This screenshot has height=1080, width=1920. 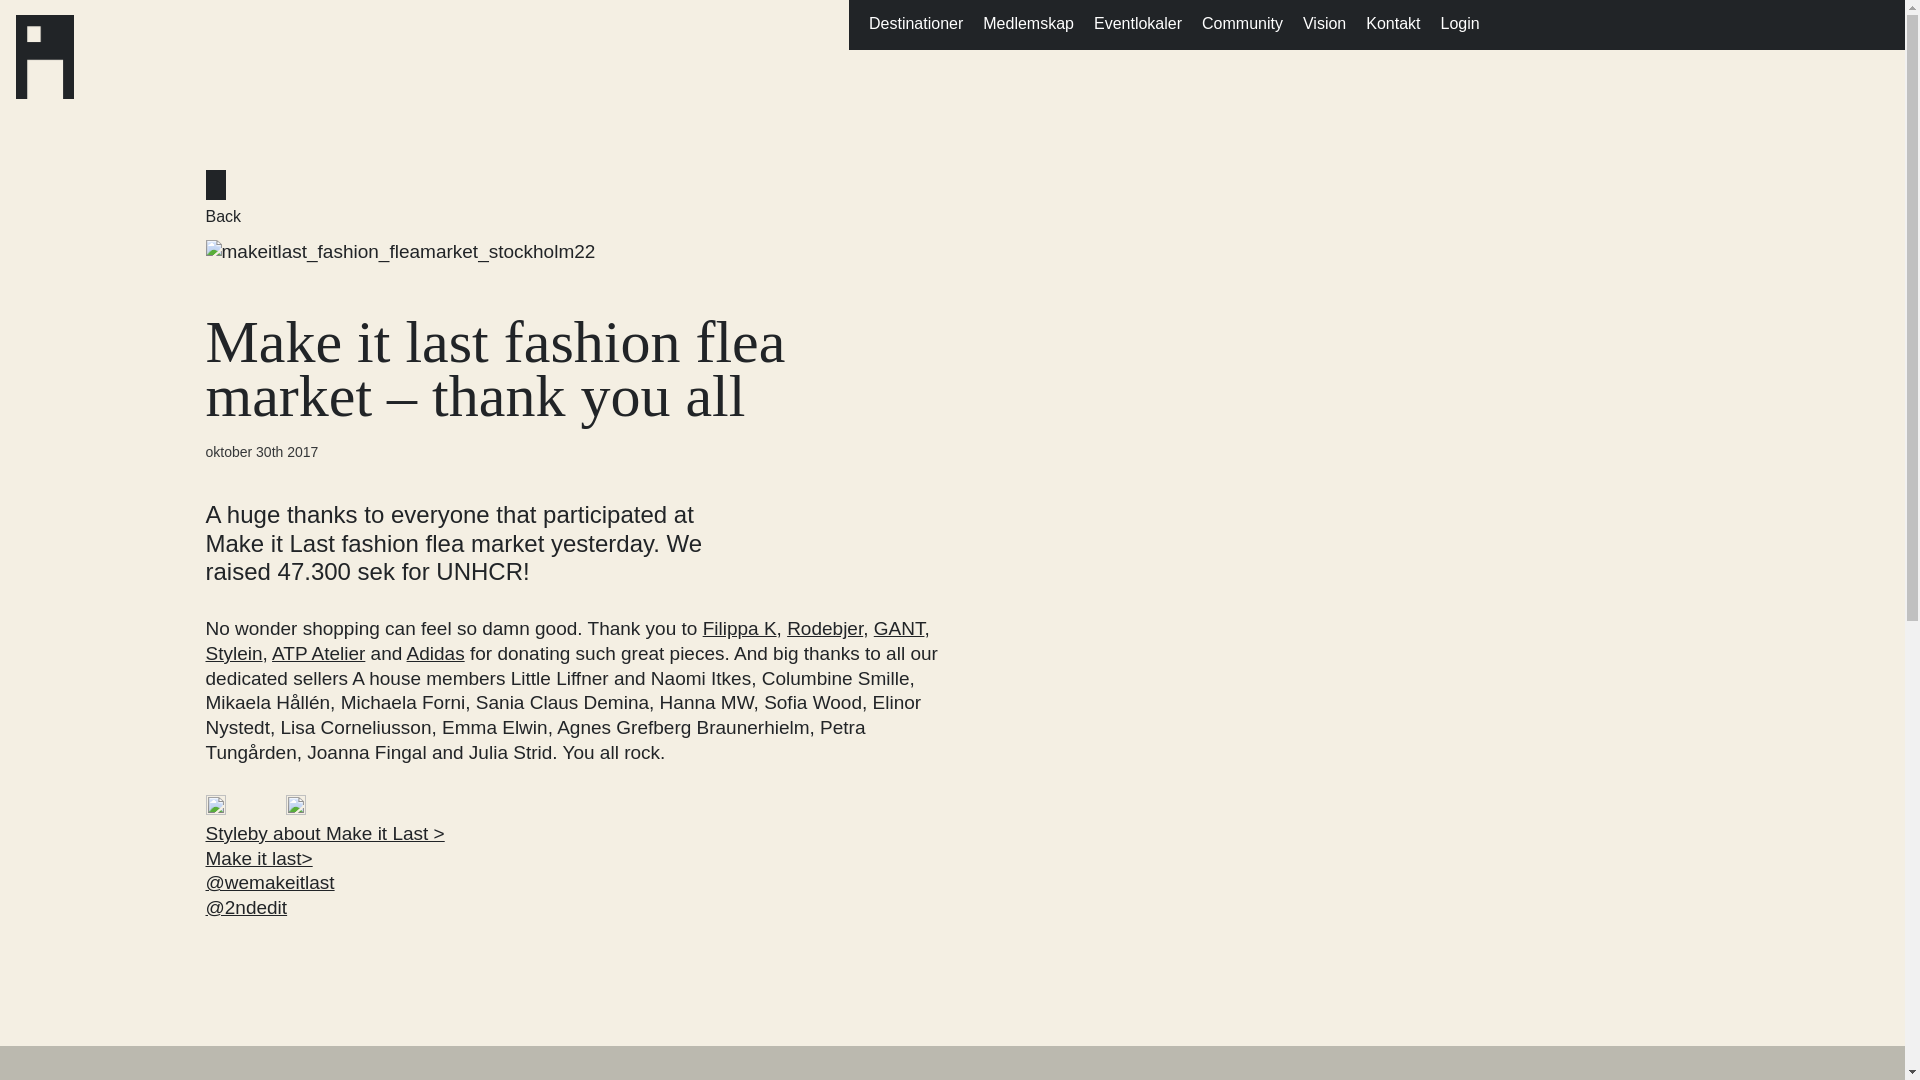 I want to click on GANT, so click(x=899, y=628).